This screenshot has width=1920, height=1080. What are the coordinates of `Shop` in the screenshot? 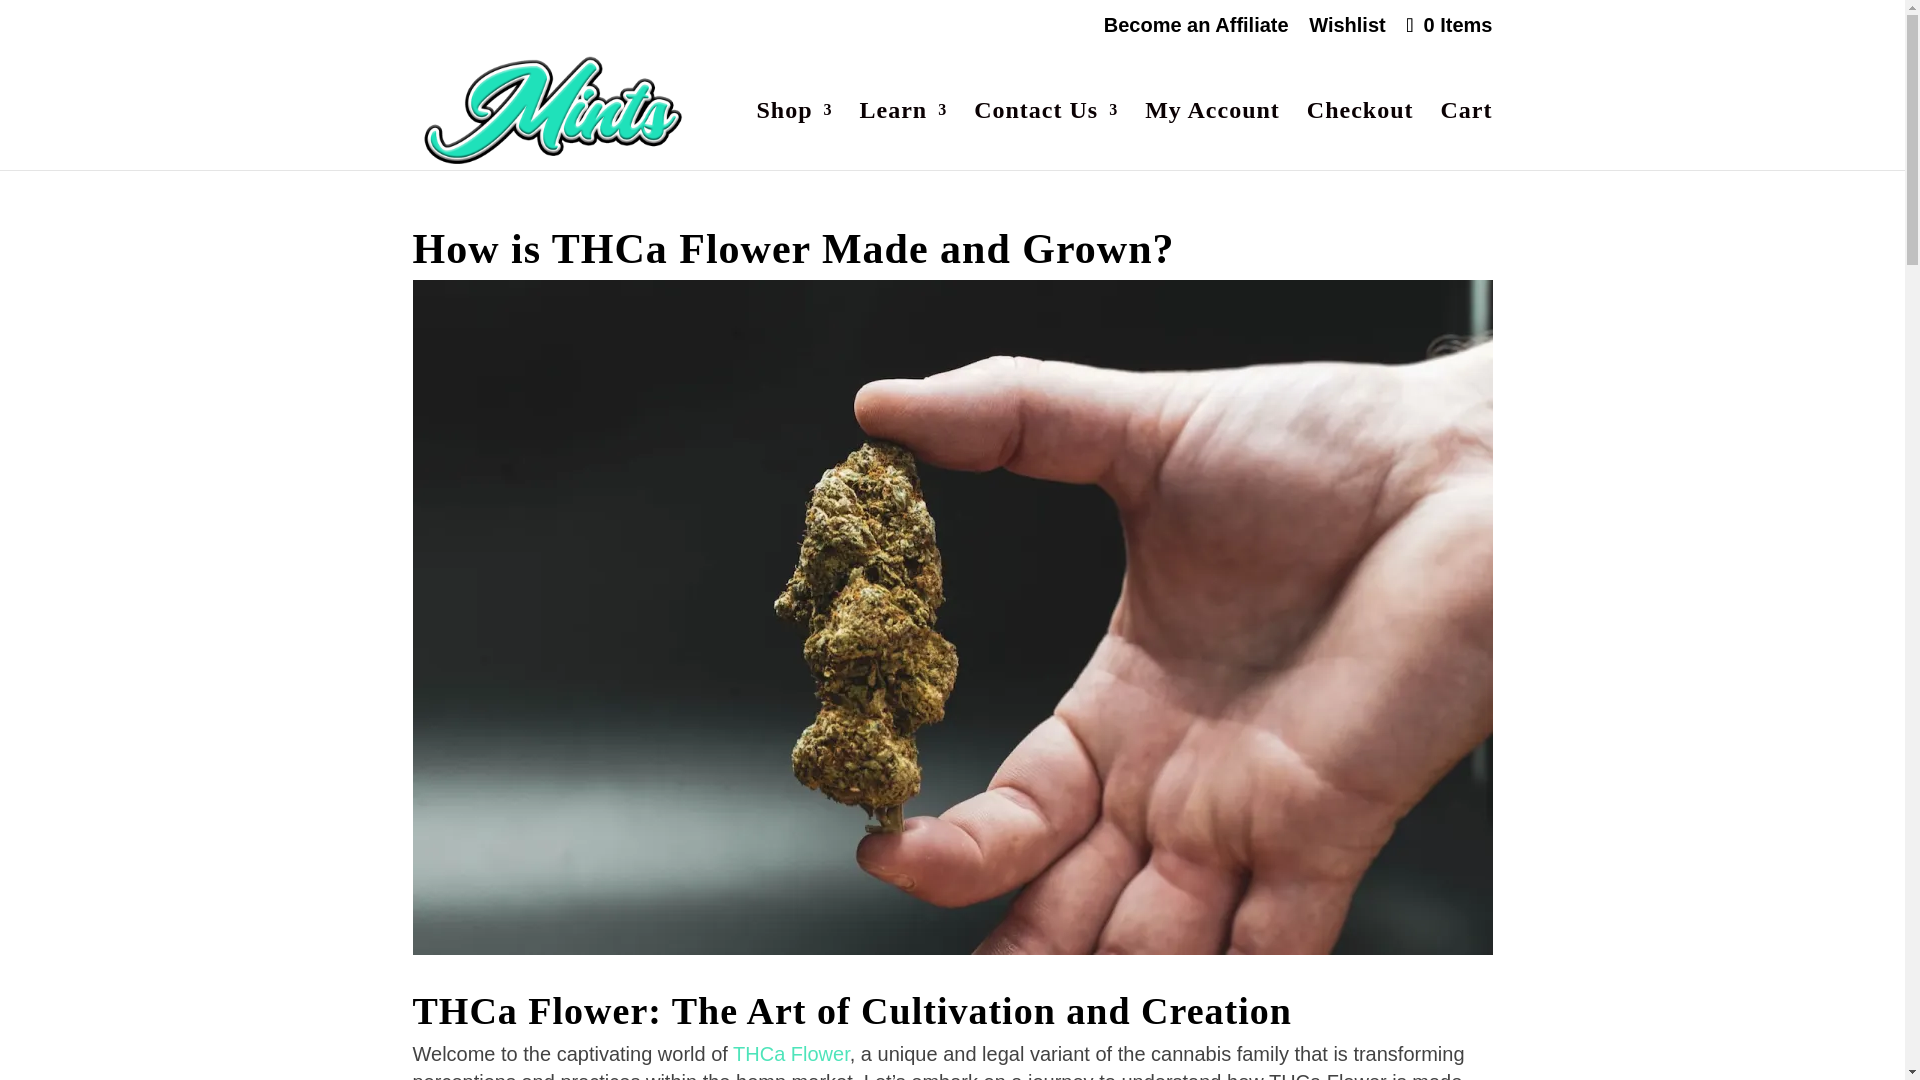 It's located at (794, 136).